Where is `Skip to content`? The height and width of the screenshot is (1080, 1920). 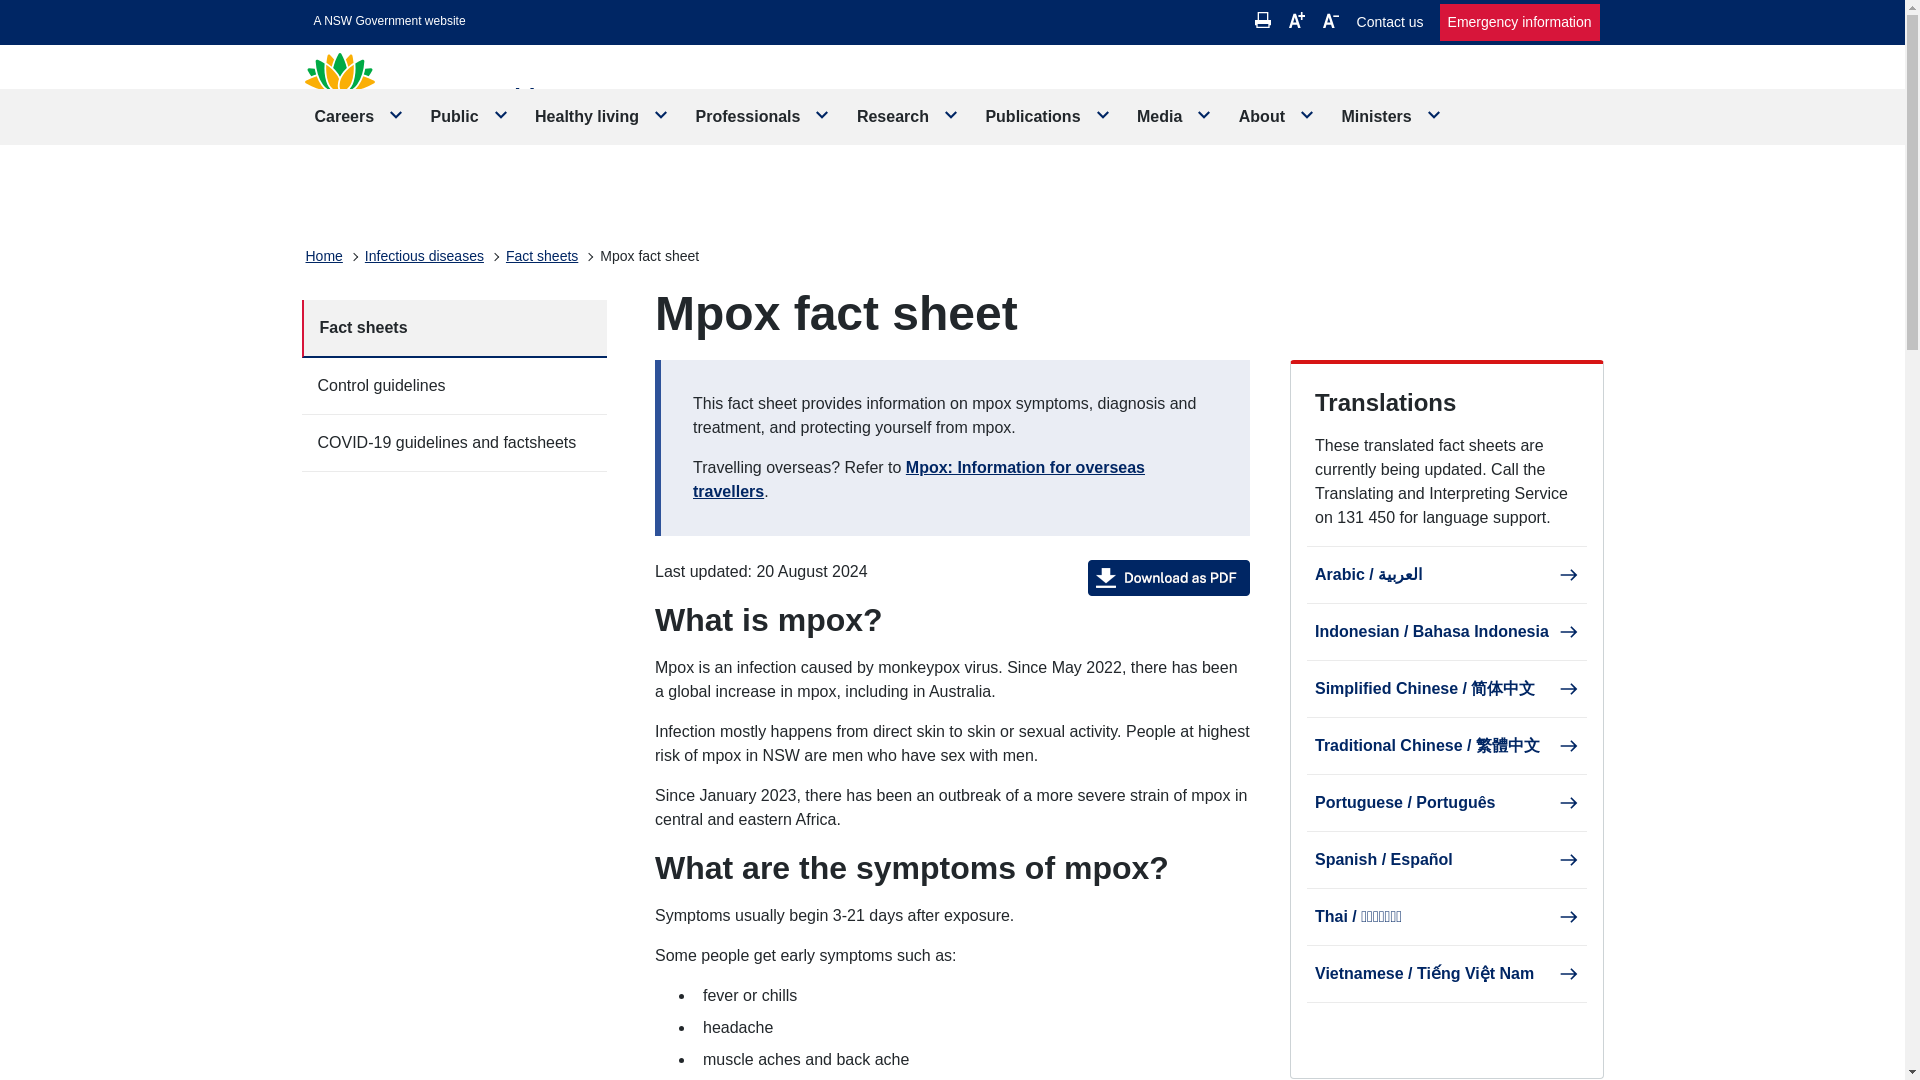
Skip to content is located at coordinates (390, 21).